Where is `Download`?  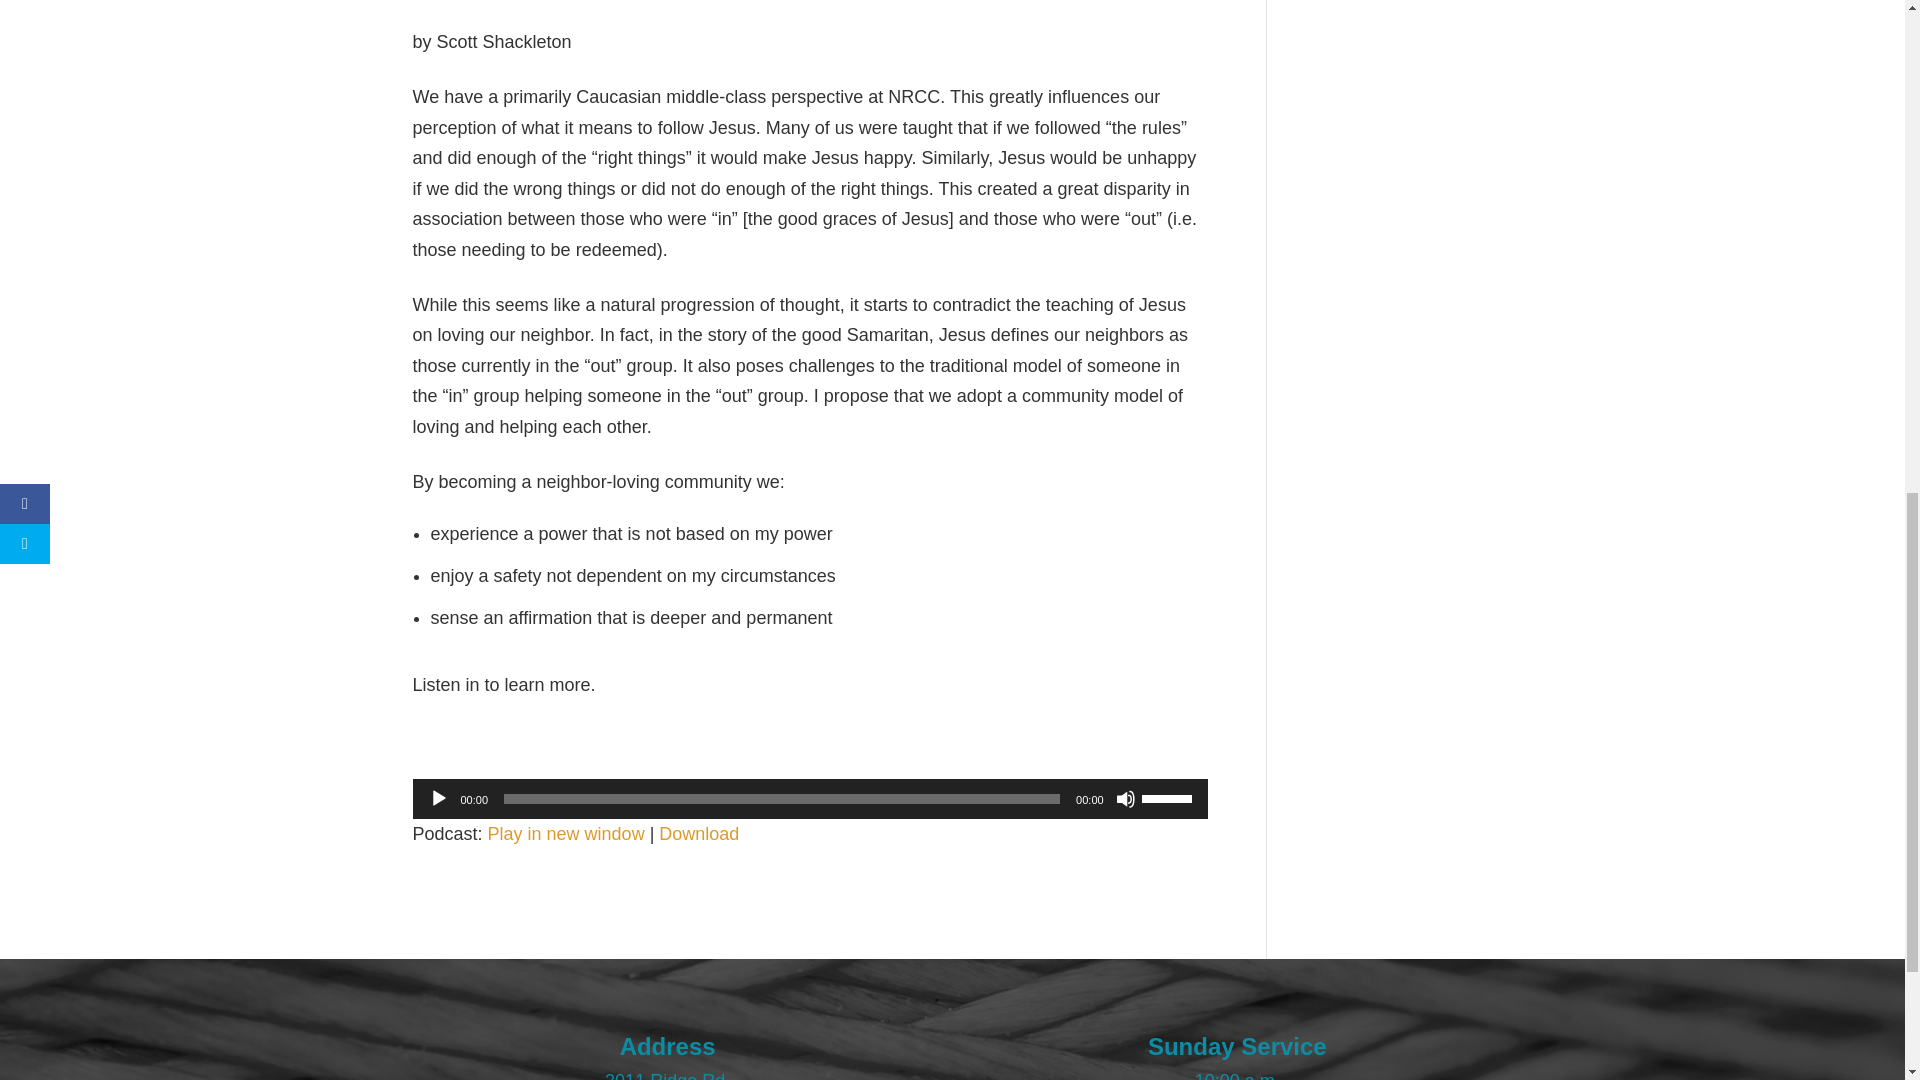
Download is located at coordinates (698, 834).